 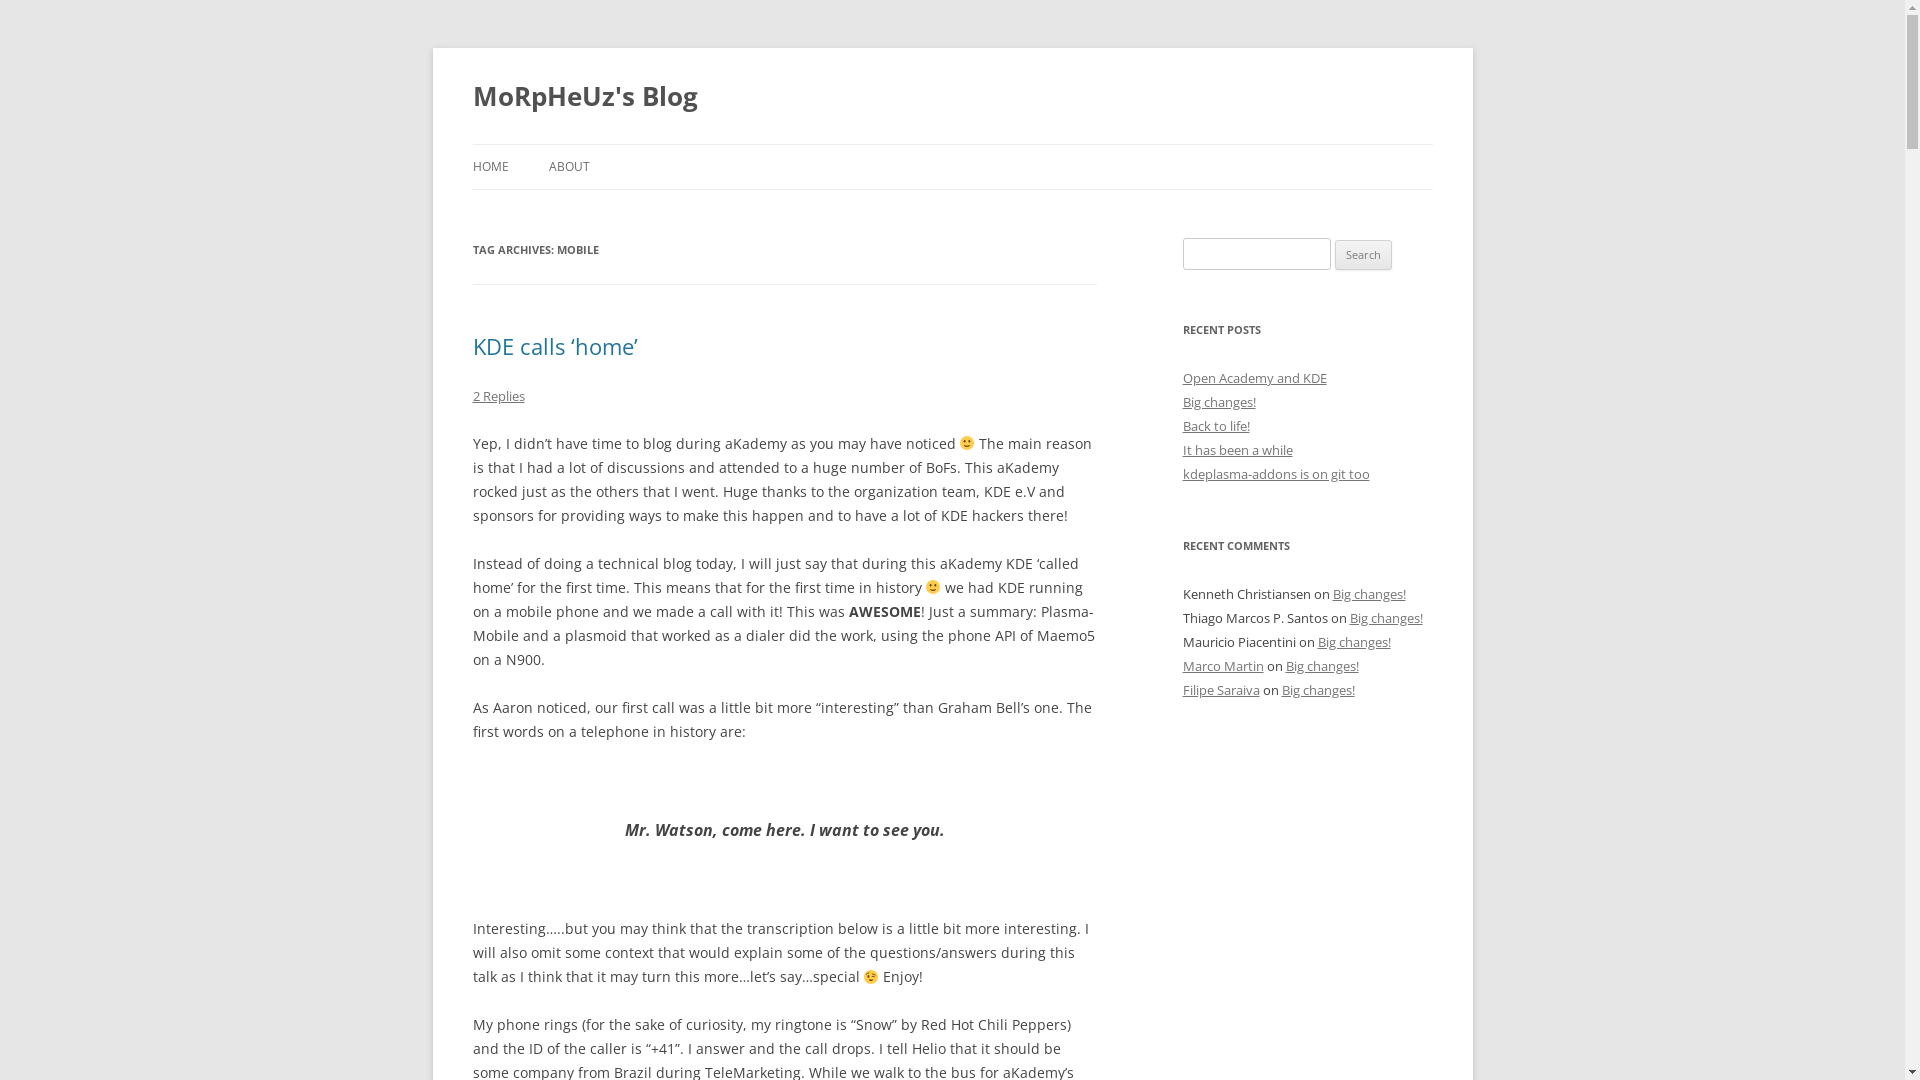 I want to click on Marco Martin, so click(x=1222, y=666).